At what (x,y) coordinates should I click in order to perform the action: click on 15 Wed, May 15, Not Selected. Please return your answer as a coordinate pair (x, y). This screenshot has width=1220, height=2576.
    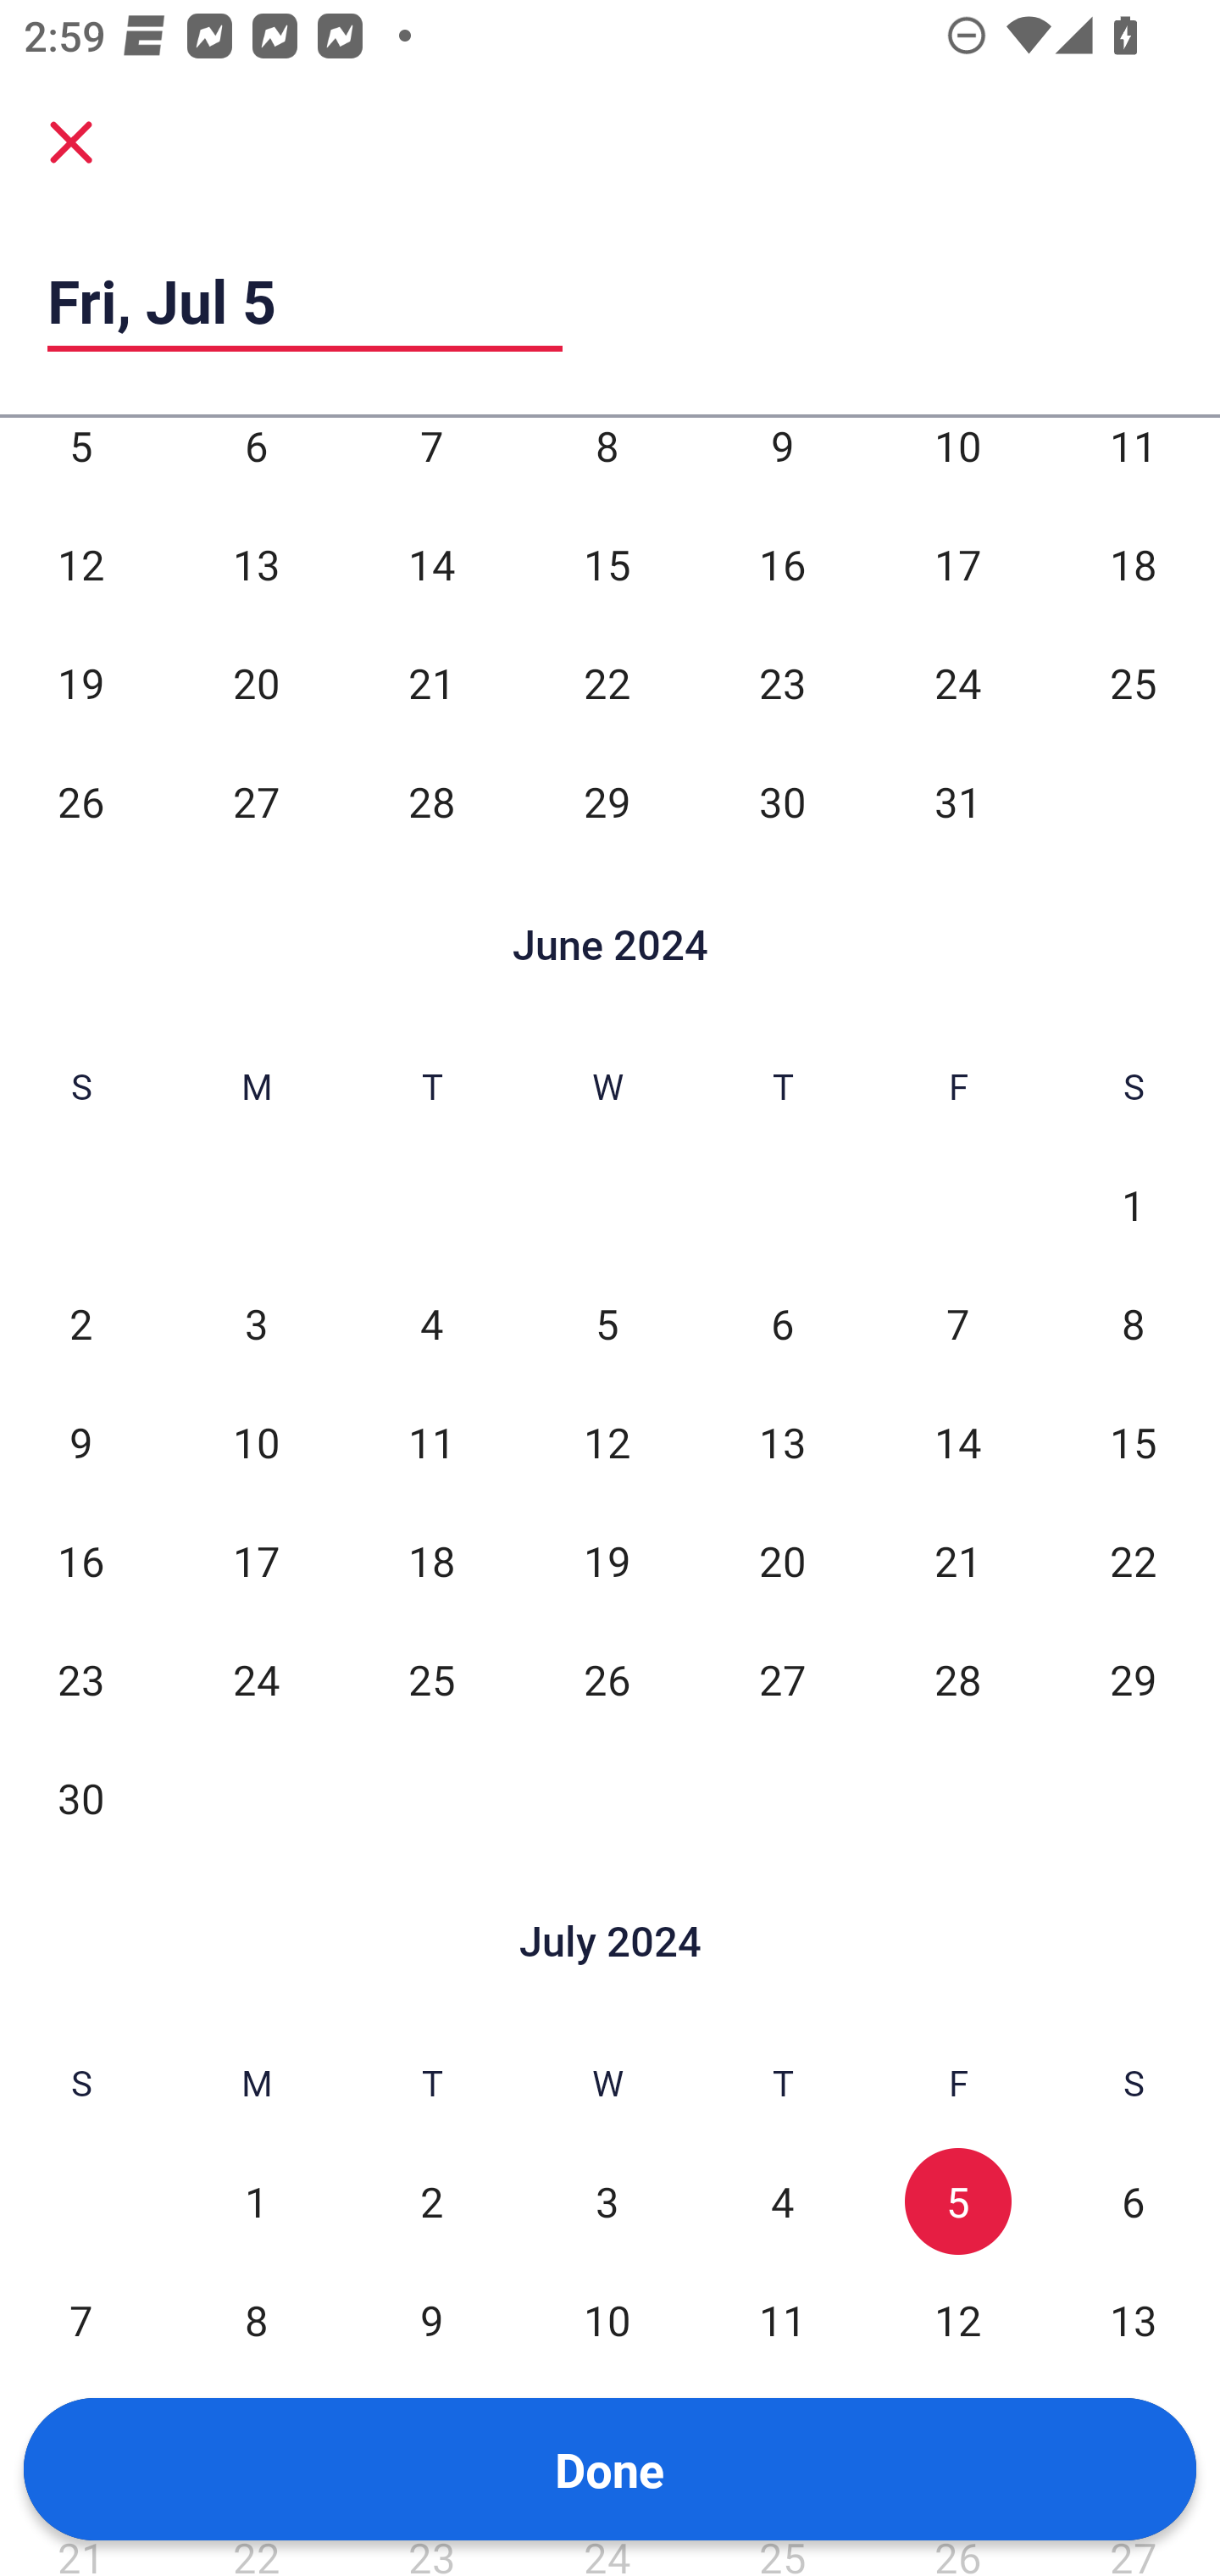
    Looking at the image, I should click on (607, 563).